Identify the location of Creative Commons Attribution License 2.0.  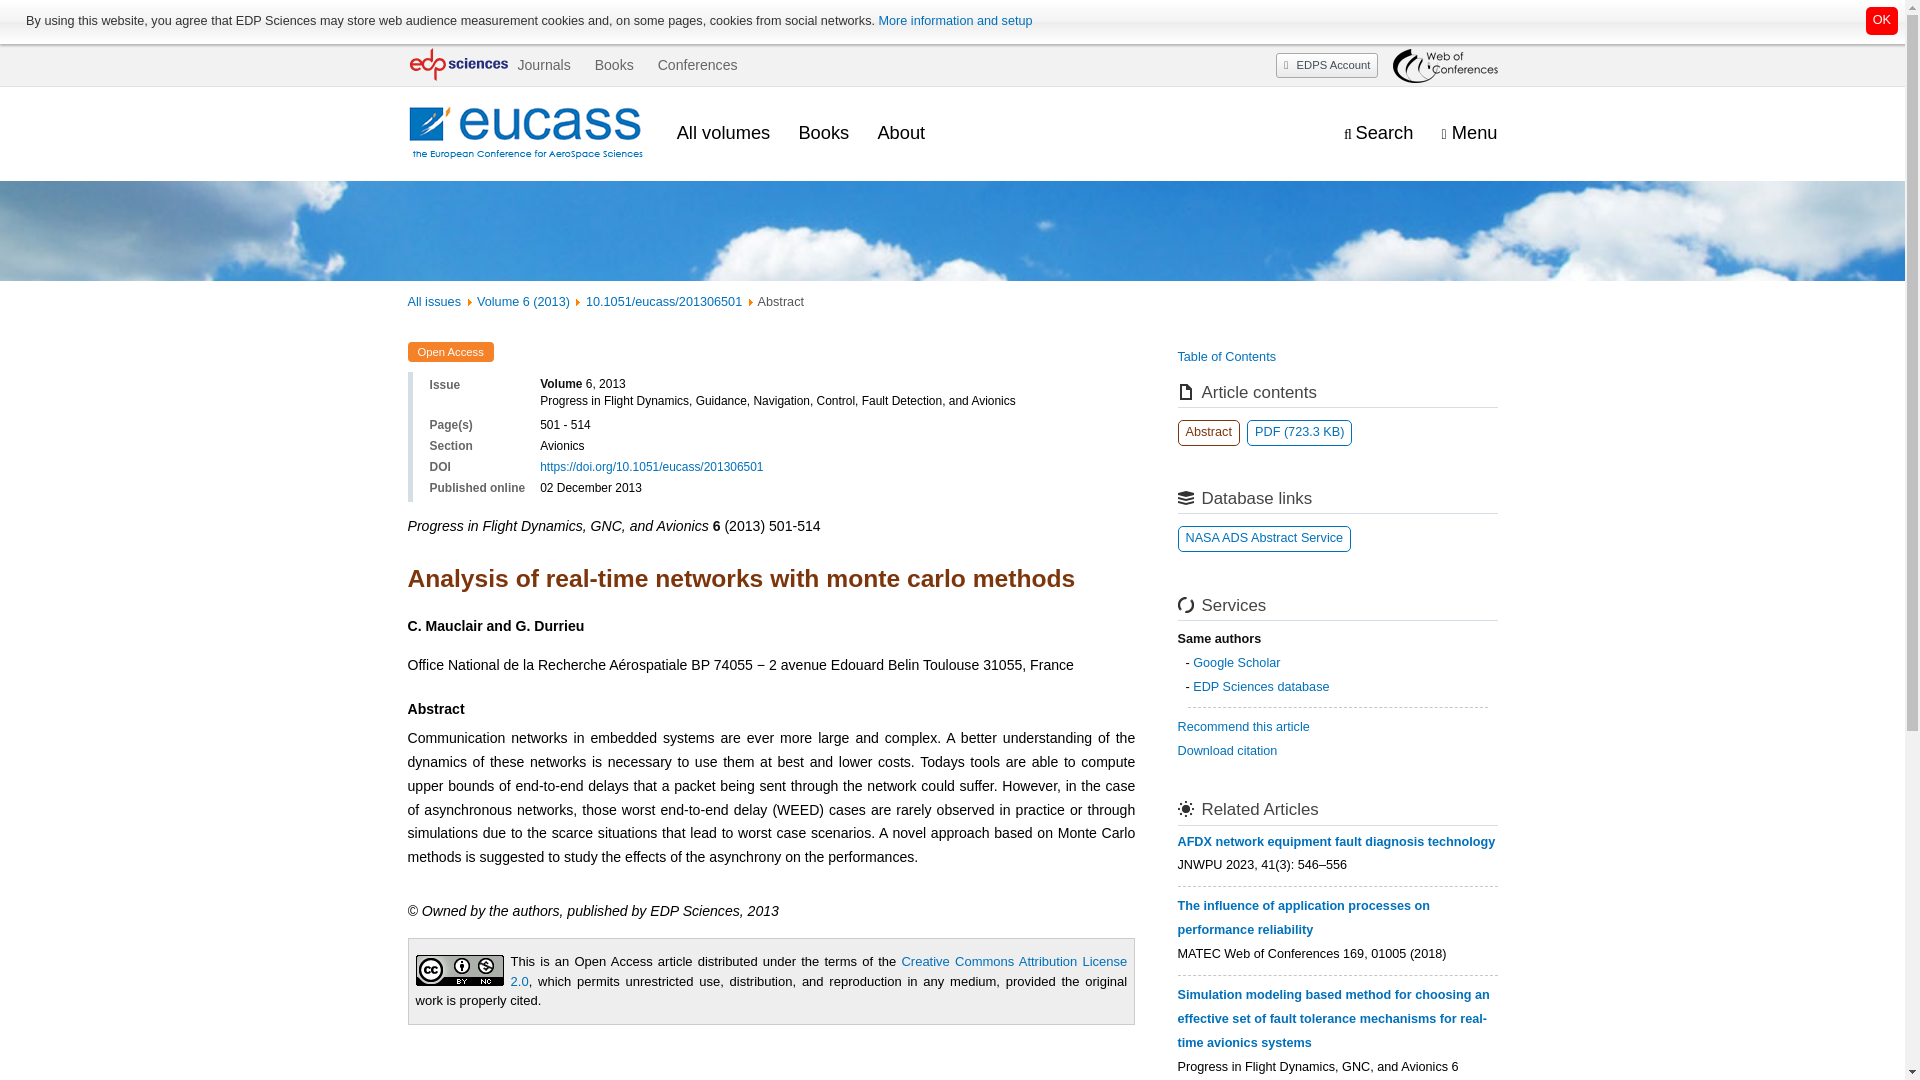
(819, 971).